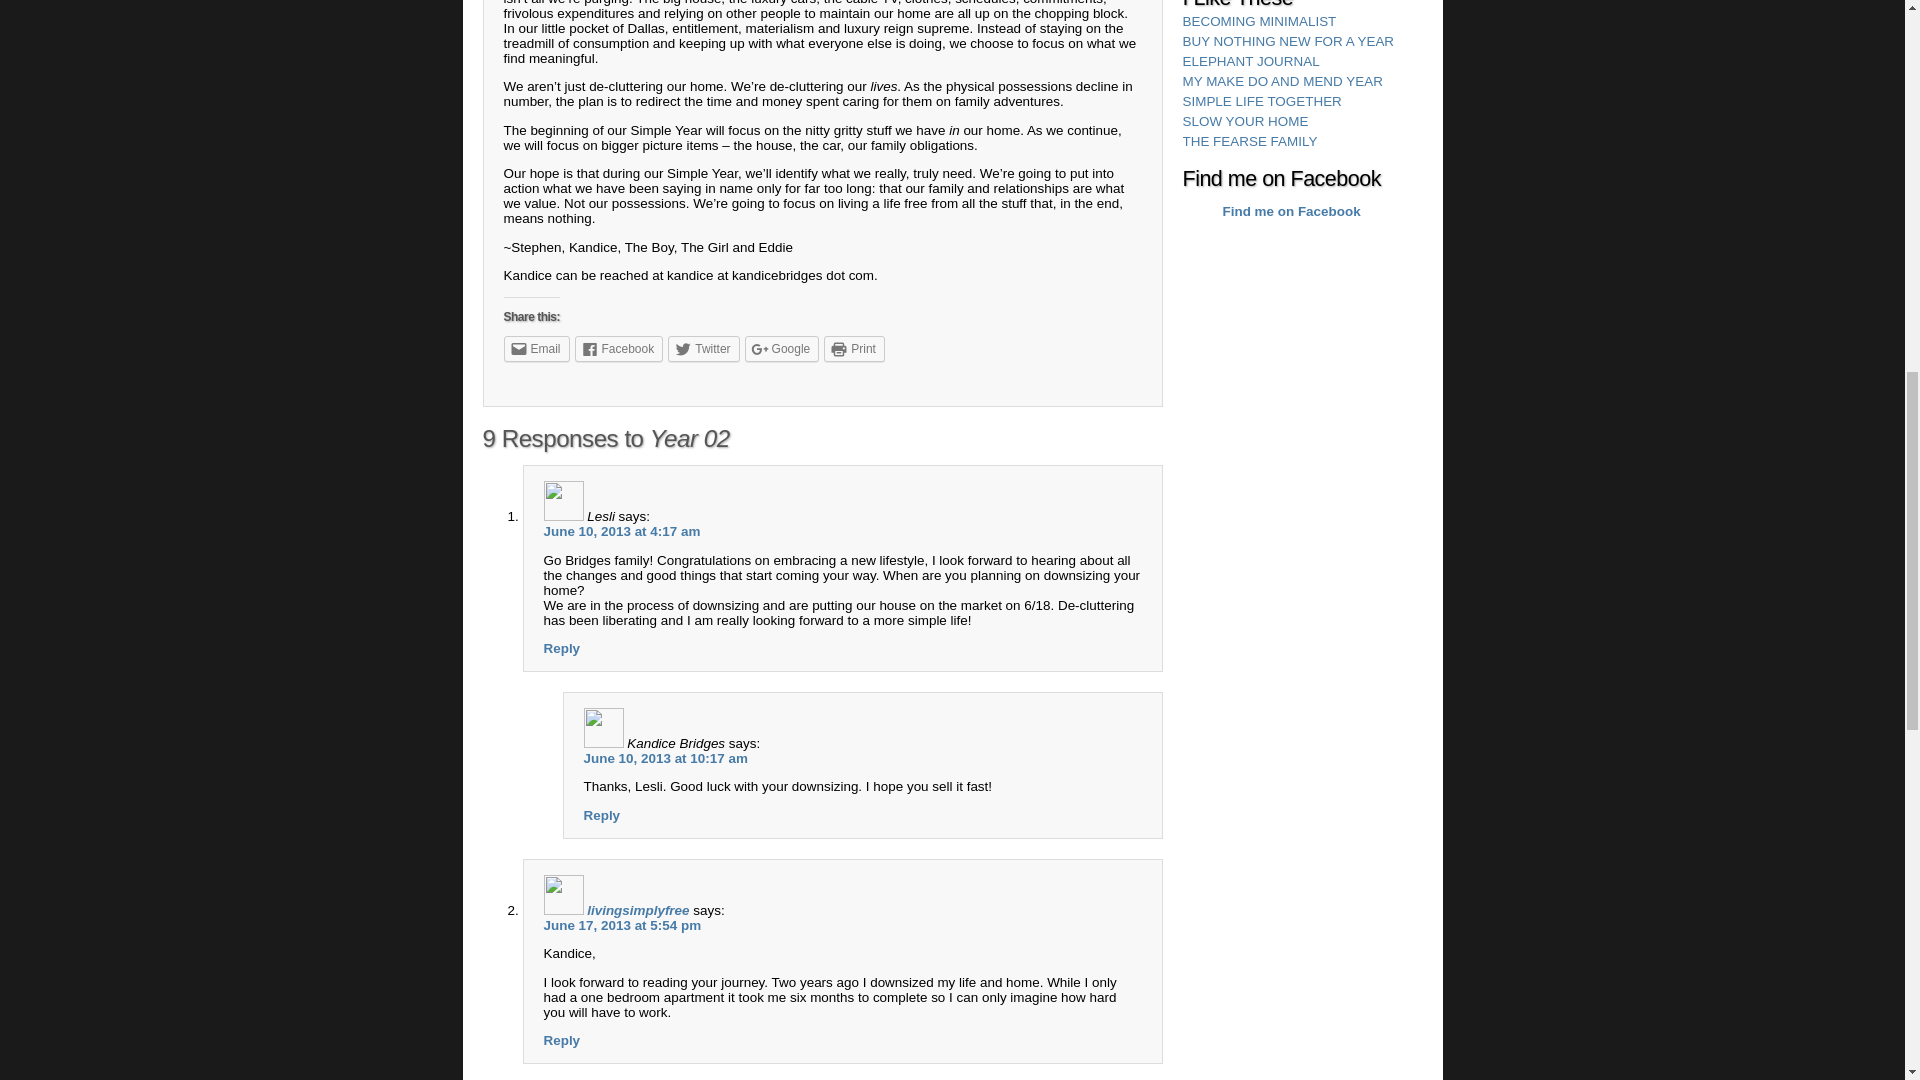 This screenshot has height=1080, width=1920. I want to click on Facebook, so click(619, 348).